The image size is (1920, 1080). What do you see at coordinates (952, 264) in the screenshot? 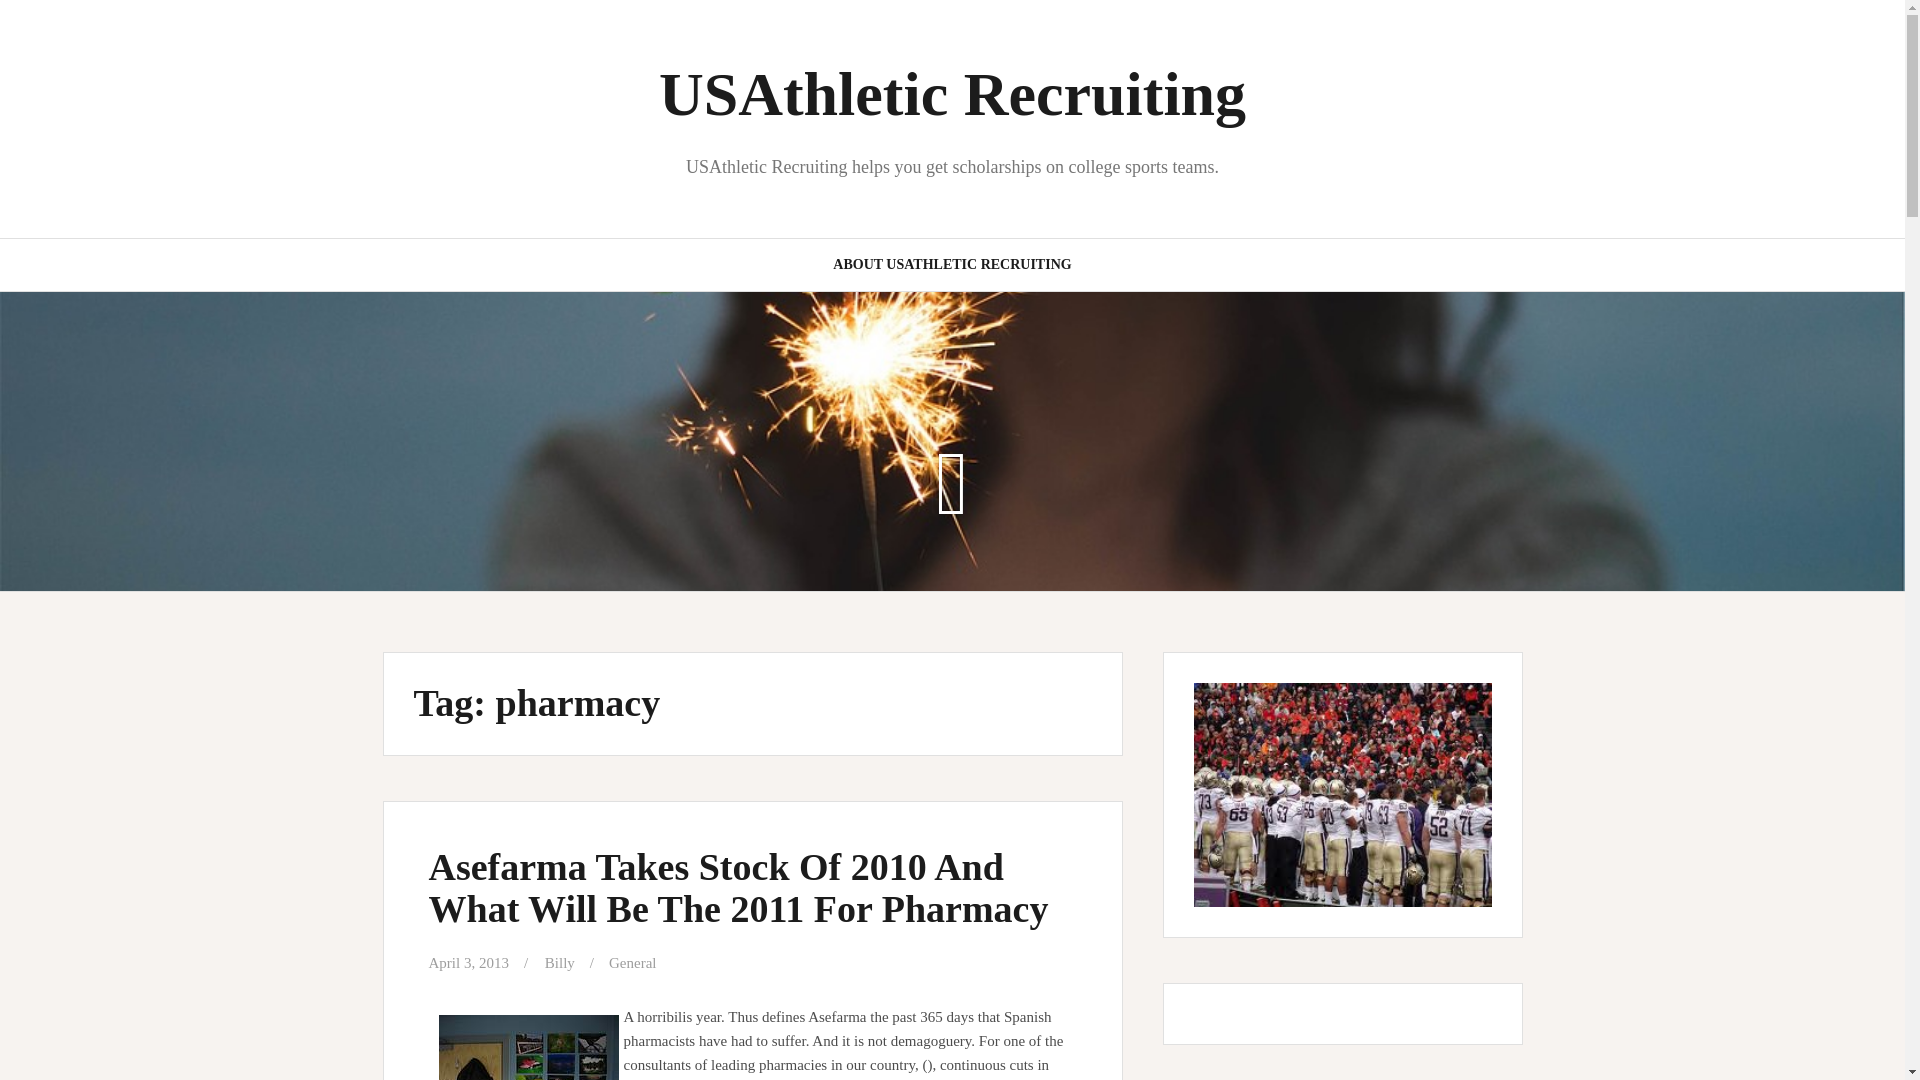
I see `ABOUT USATHLETIC RECRUITING` at bounding box center [952, 264].